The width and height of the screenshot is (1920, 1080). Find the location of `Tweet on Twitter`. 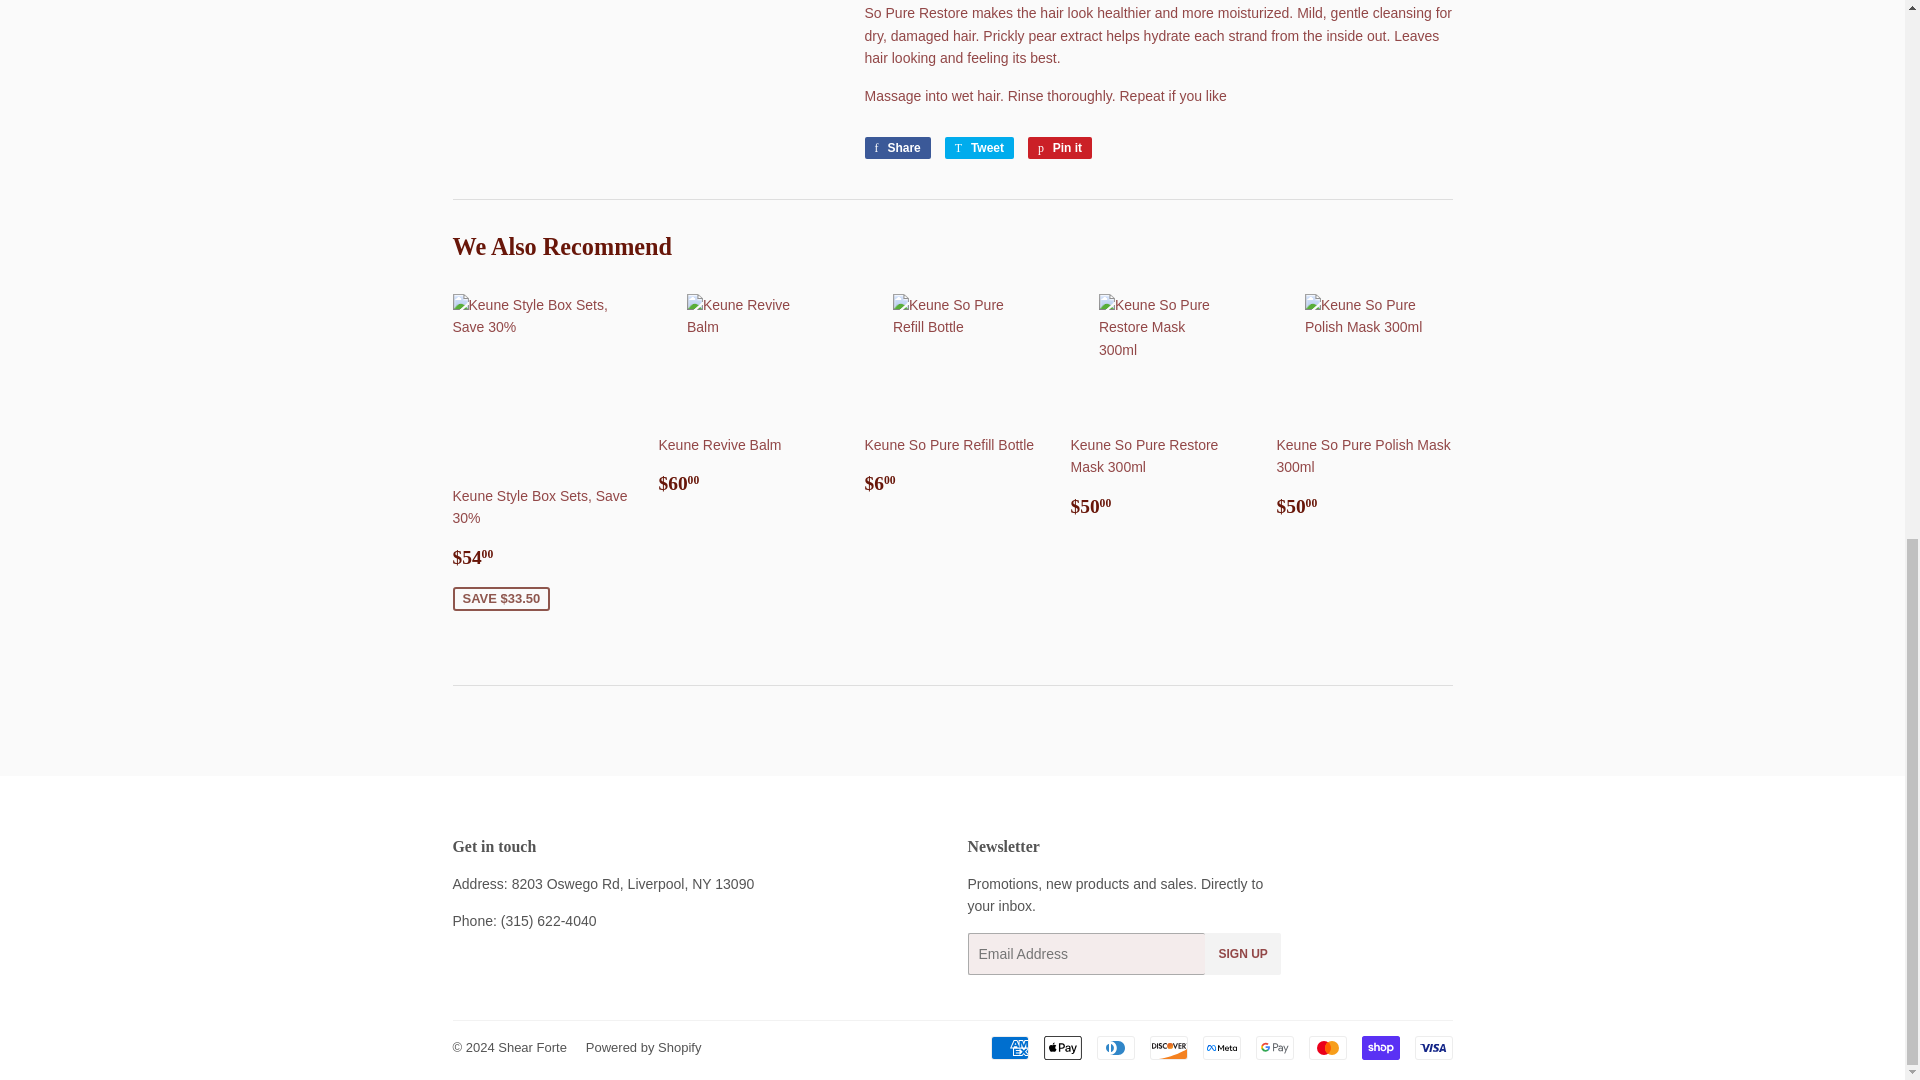

Tweet on Twitter is located at coordinates (1380, 1047).